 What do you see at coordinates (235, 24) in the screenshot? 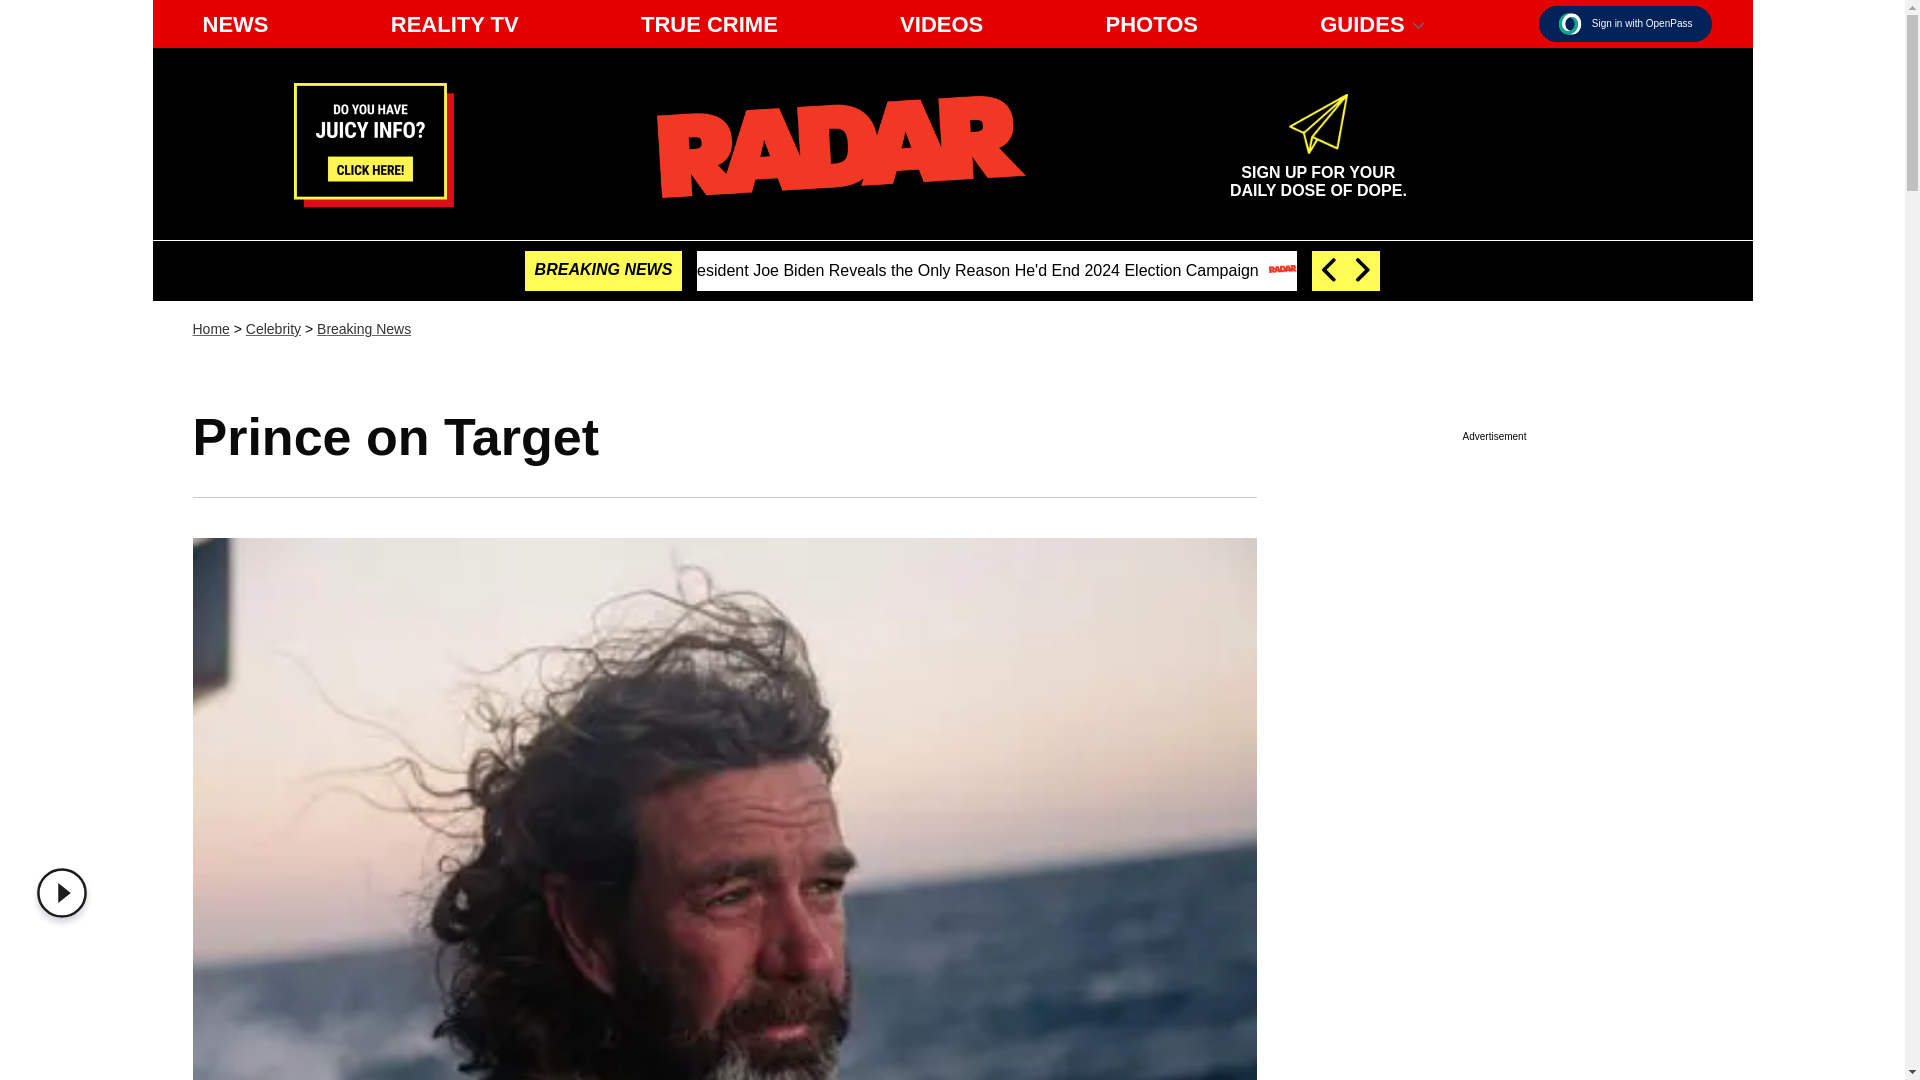
I see `NEWS` at bounding box center [235, 24].